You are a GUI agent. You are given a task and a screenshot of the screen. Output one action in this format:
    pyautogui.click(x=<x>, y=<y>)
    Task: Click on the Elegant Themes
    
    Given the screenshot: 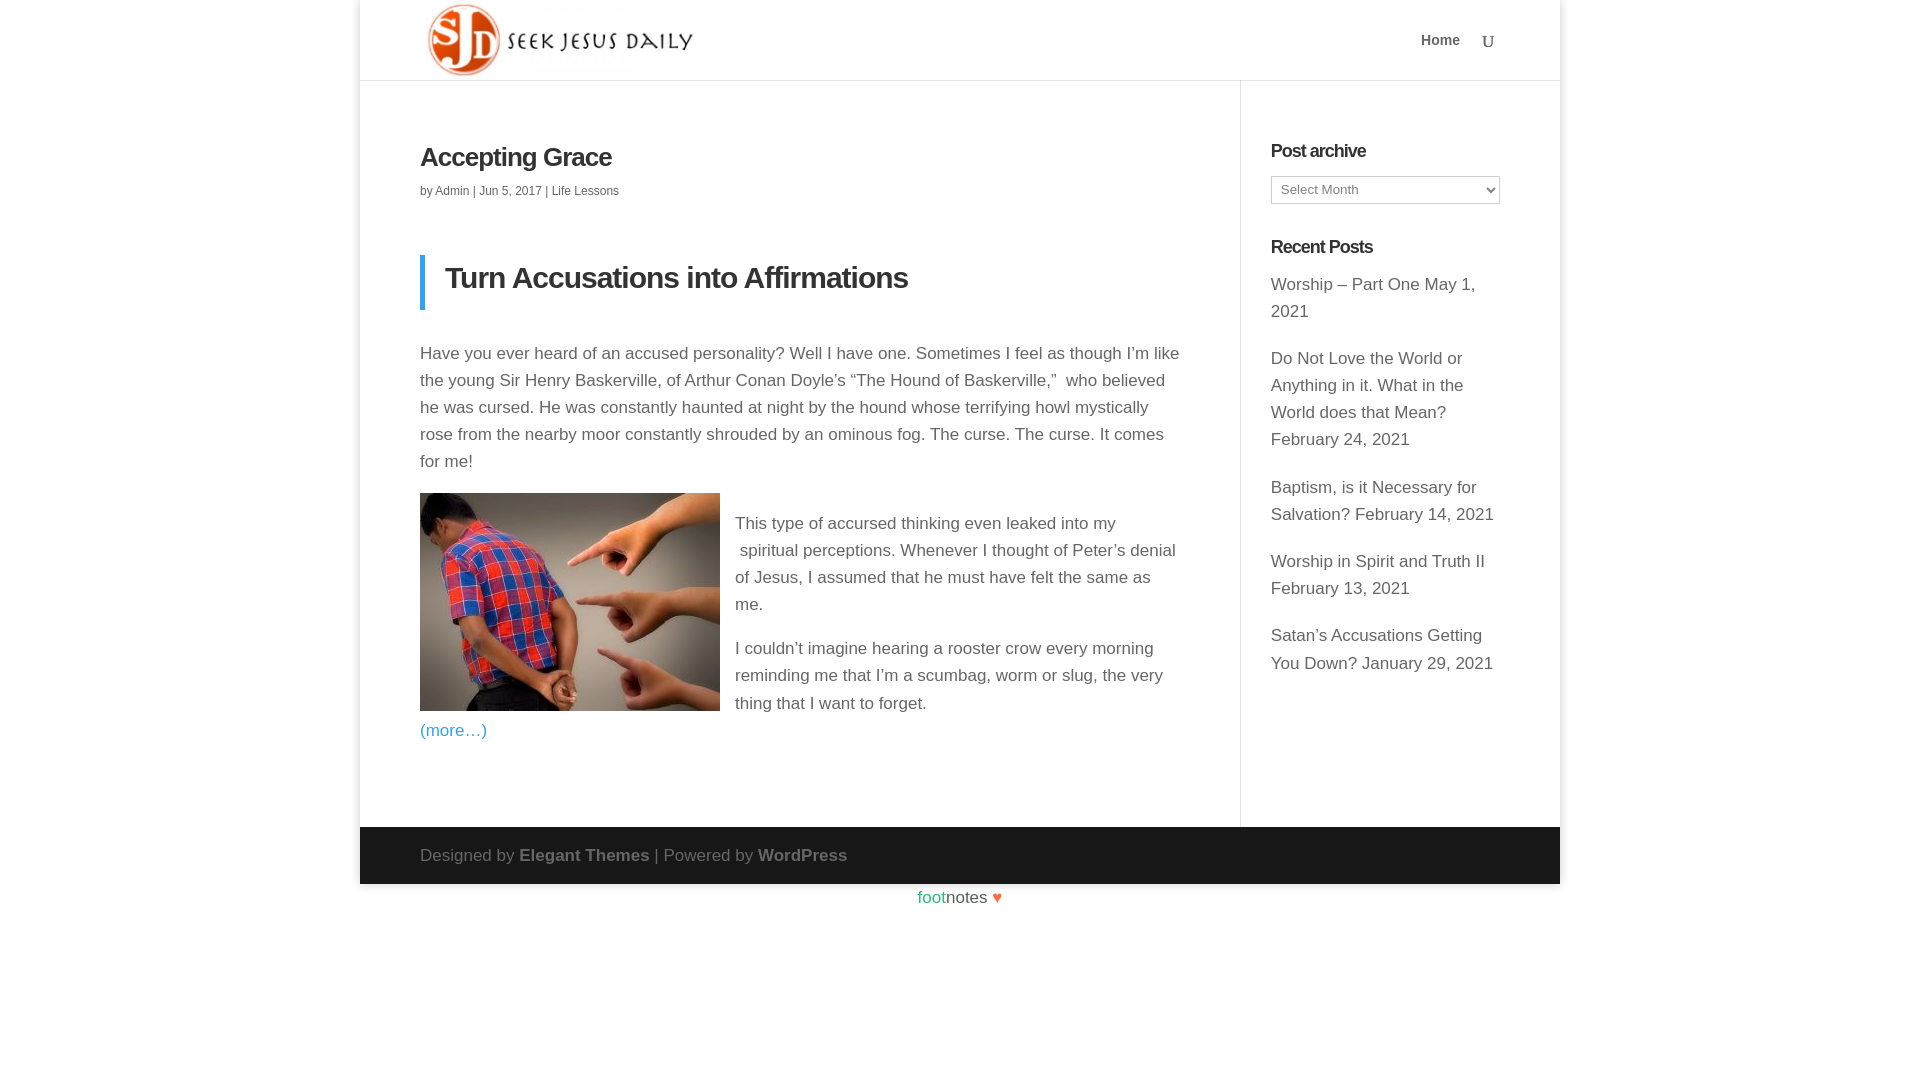 What is the action you would take?
    pyautogui.click(x=583, y=855)
    